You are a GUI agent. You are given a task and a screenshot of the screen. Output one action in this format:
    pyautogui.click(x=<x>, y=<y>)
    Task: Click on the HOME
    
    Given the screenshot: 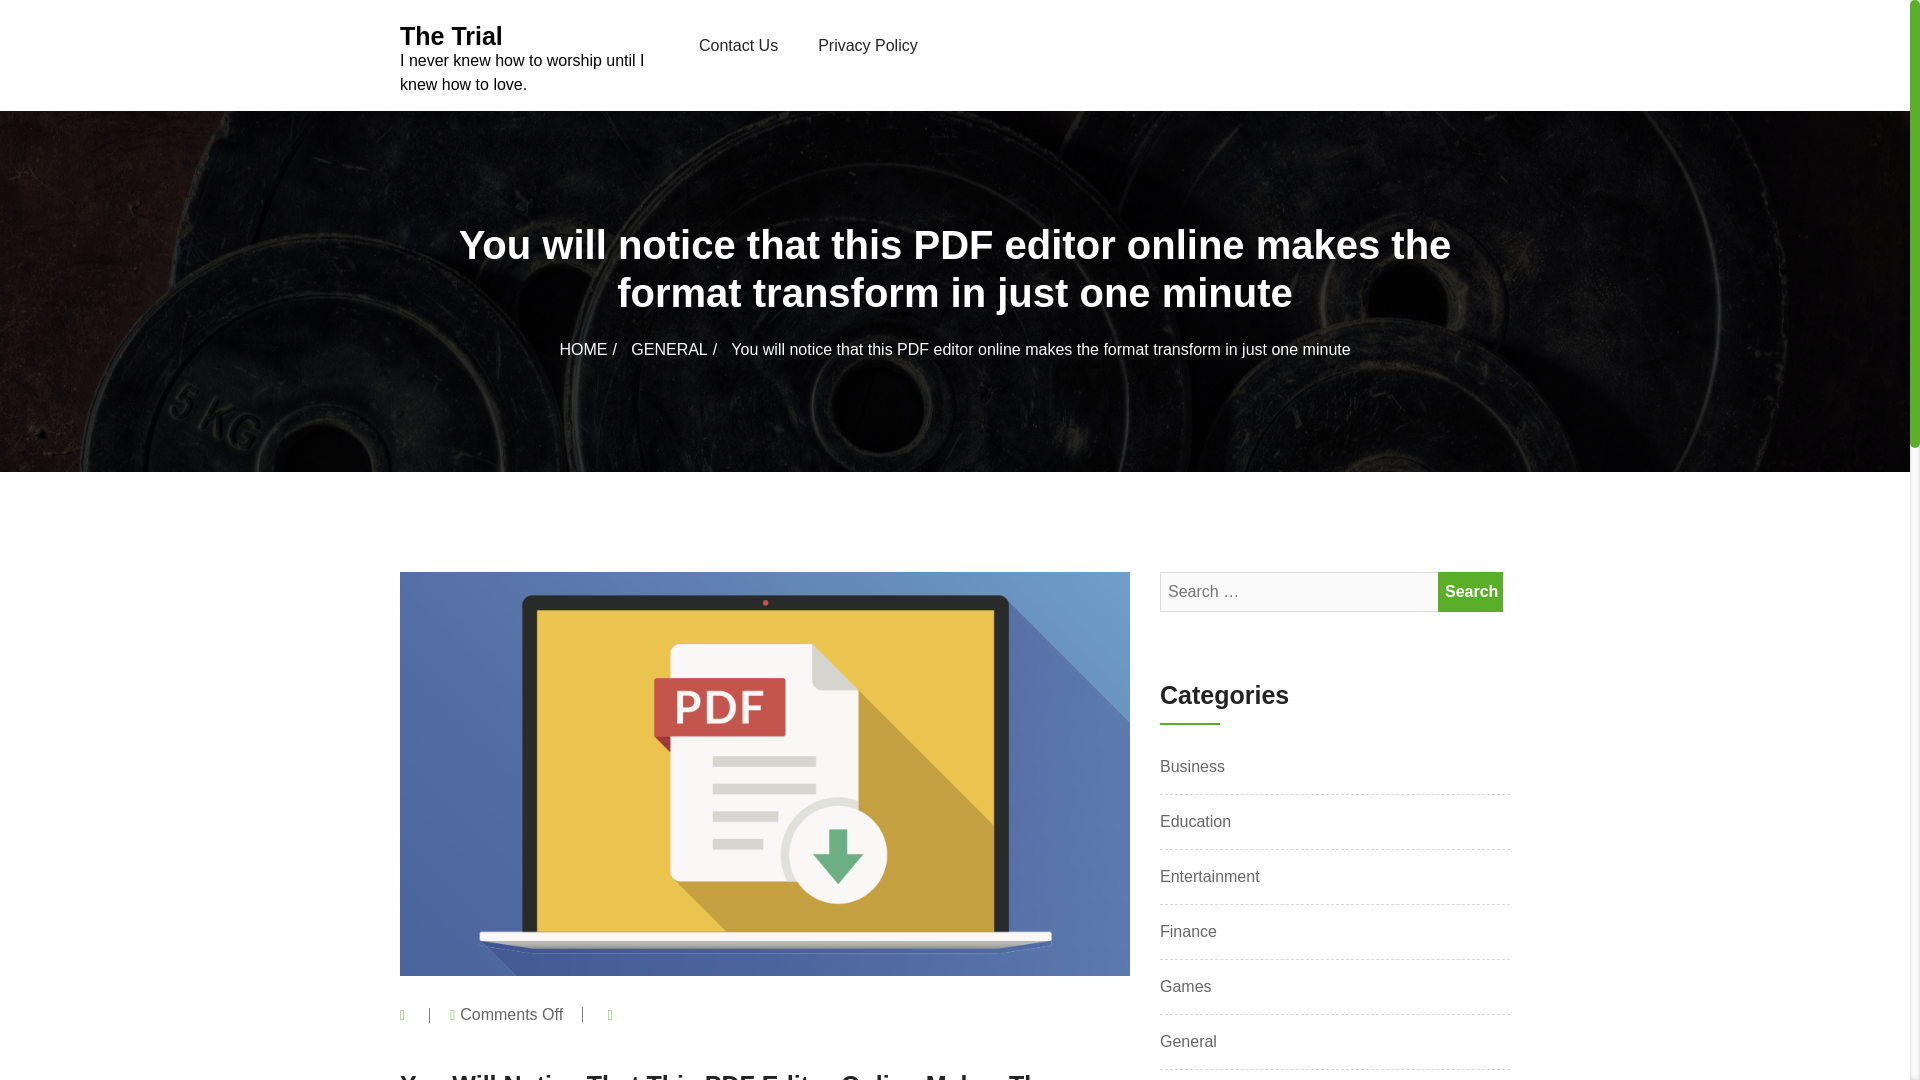 What is the action you would take?
    pyautogui.click(x=592, y=349)
    